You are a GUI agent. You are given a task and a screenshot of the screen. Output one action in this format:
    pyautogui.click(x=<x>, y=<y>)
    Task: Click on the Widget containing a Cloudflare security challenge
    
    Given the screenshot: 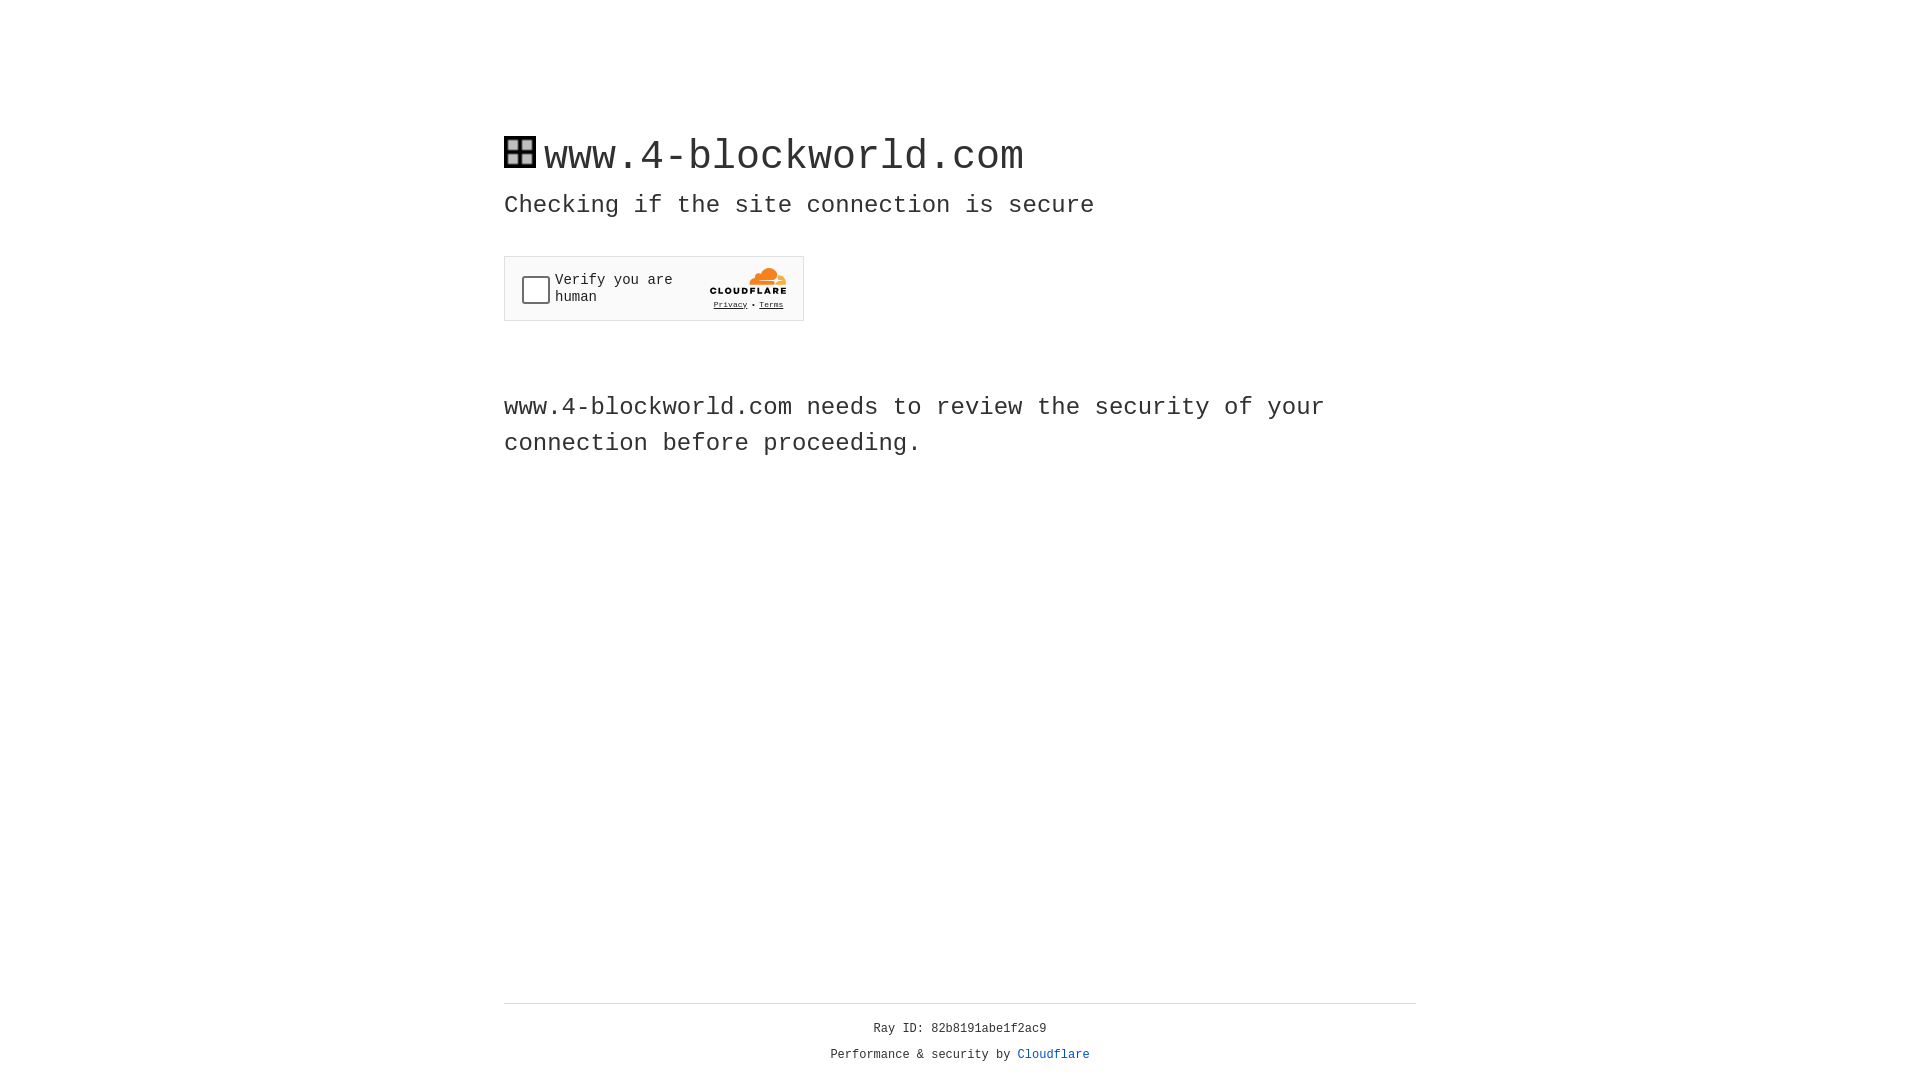 What is the action you would take?
    pyautogui.click(x=654, y=288)
    